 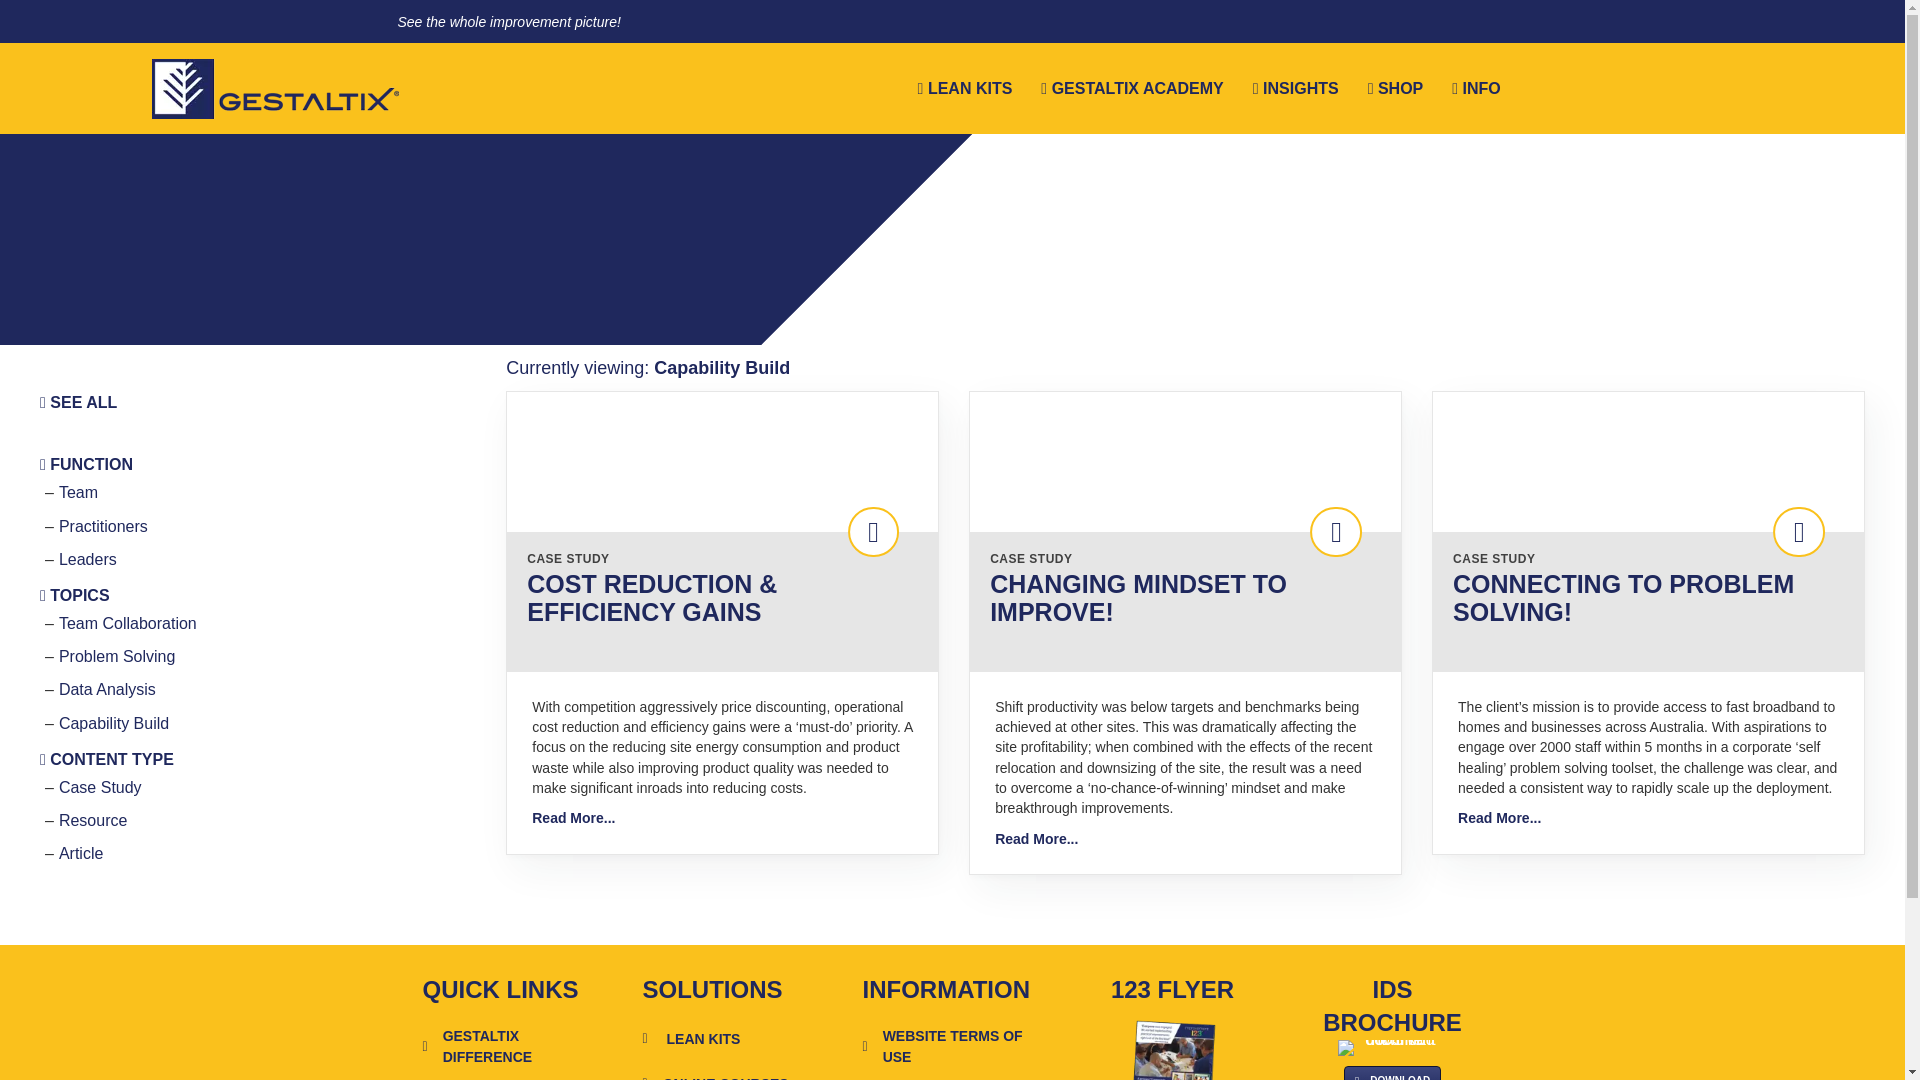 What do you see at coordinates (86, 464) in the screenshot?
I see `FUNCTION` at bounding box center [86, 464].